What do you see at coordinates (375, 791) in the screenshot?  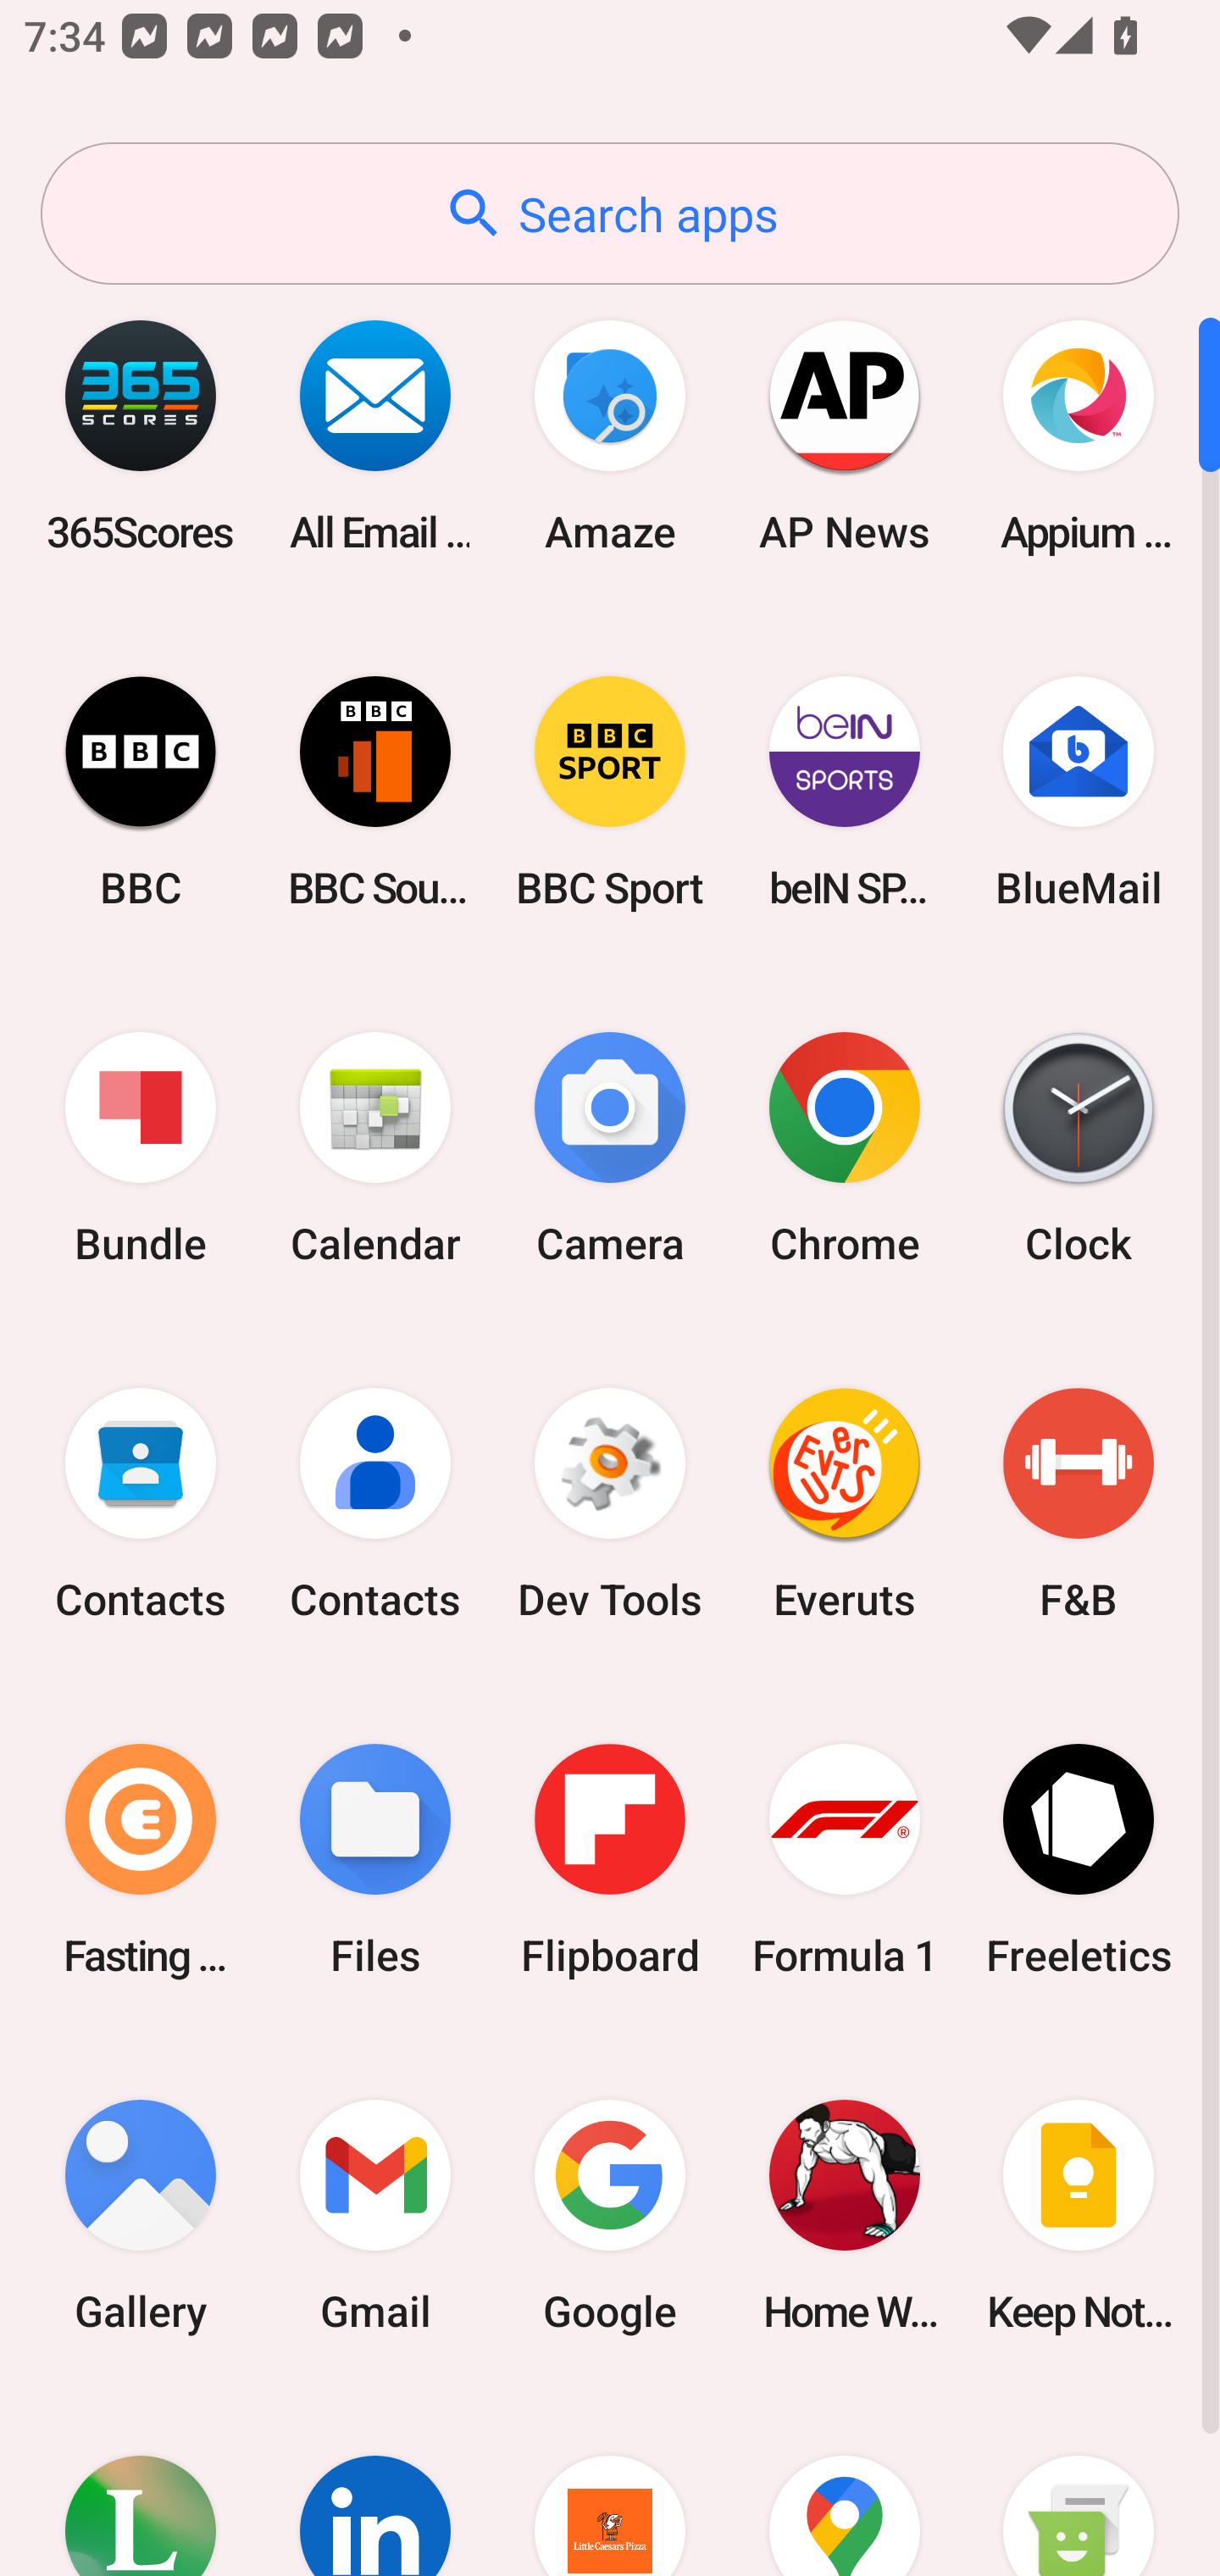 I see `BBC Sounds` at bounding box center [375, 791].